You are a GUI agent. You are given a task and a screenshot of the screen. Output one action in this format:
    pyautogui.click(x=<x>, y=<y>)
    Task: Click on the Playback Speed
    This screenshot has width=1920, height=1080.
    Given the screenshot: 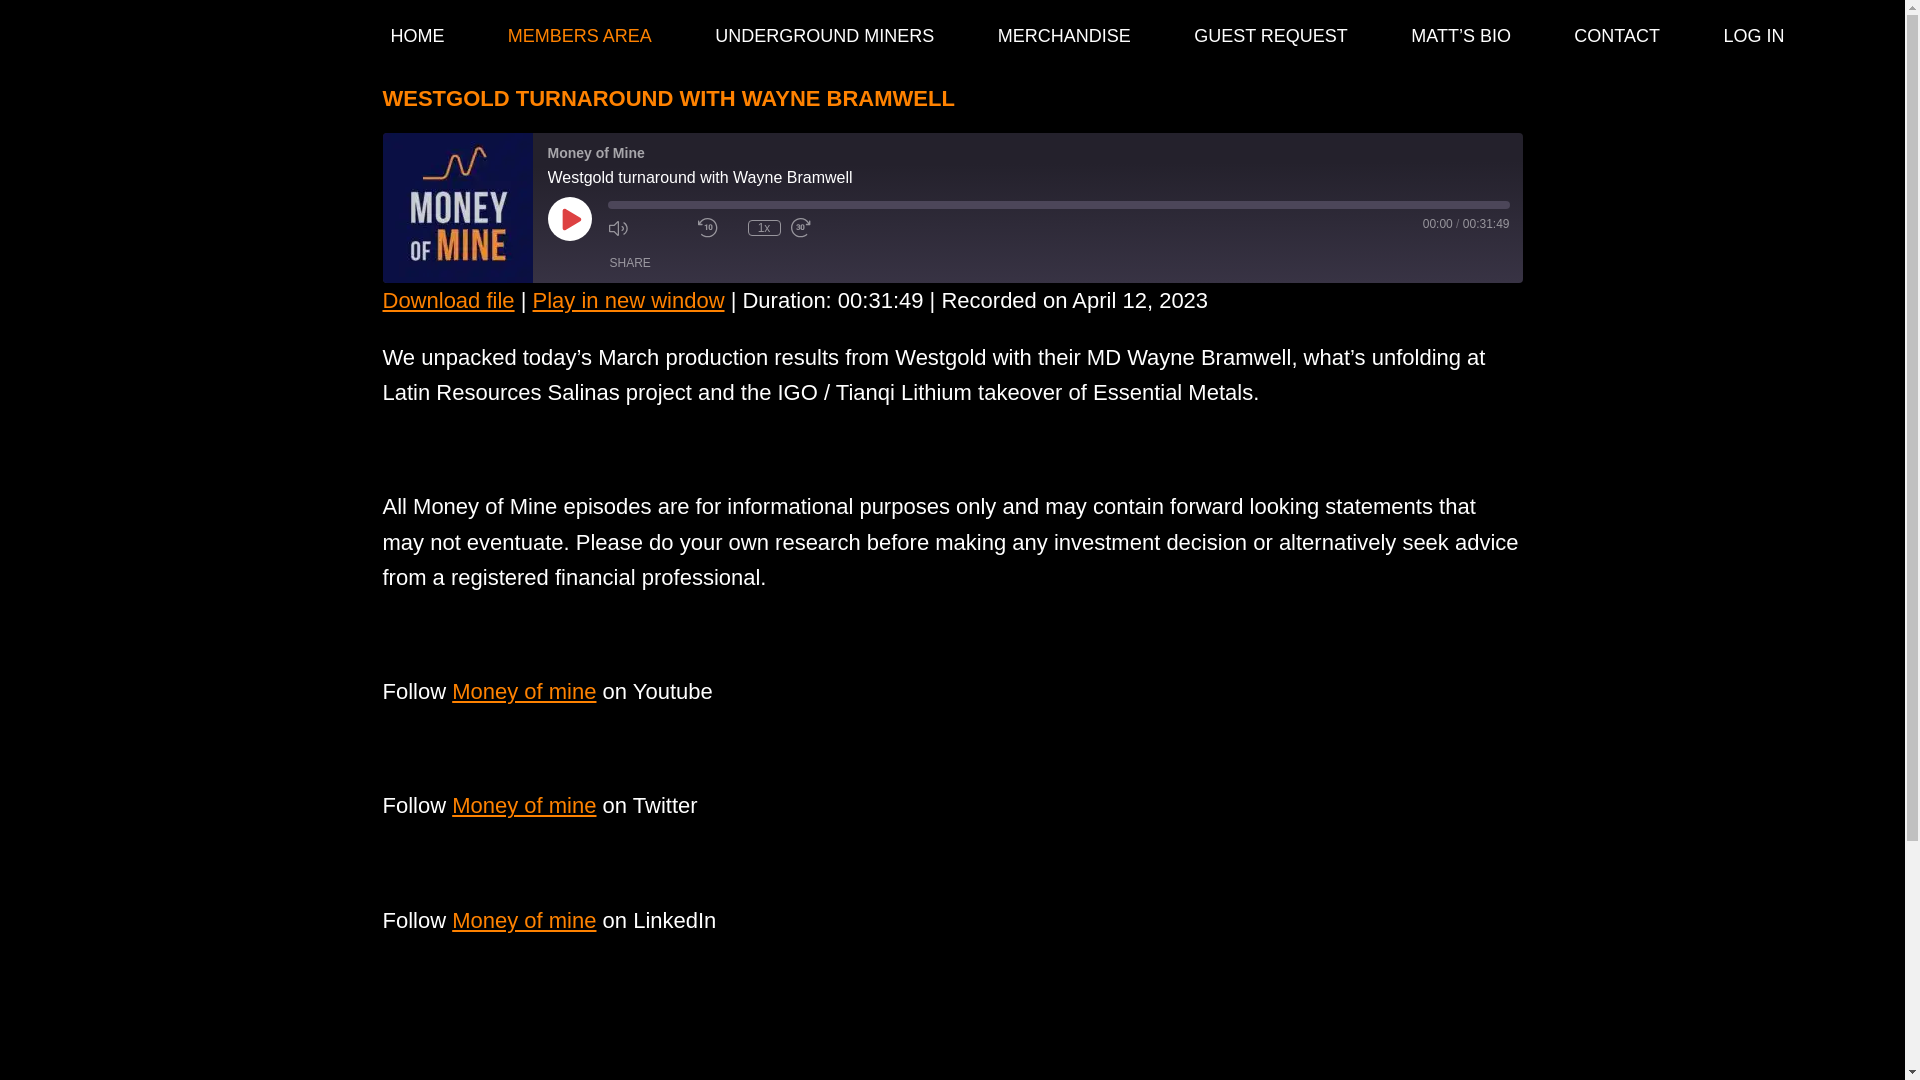 What is the action you would take?
    pyautogui.click(x=764, y=228)
    